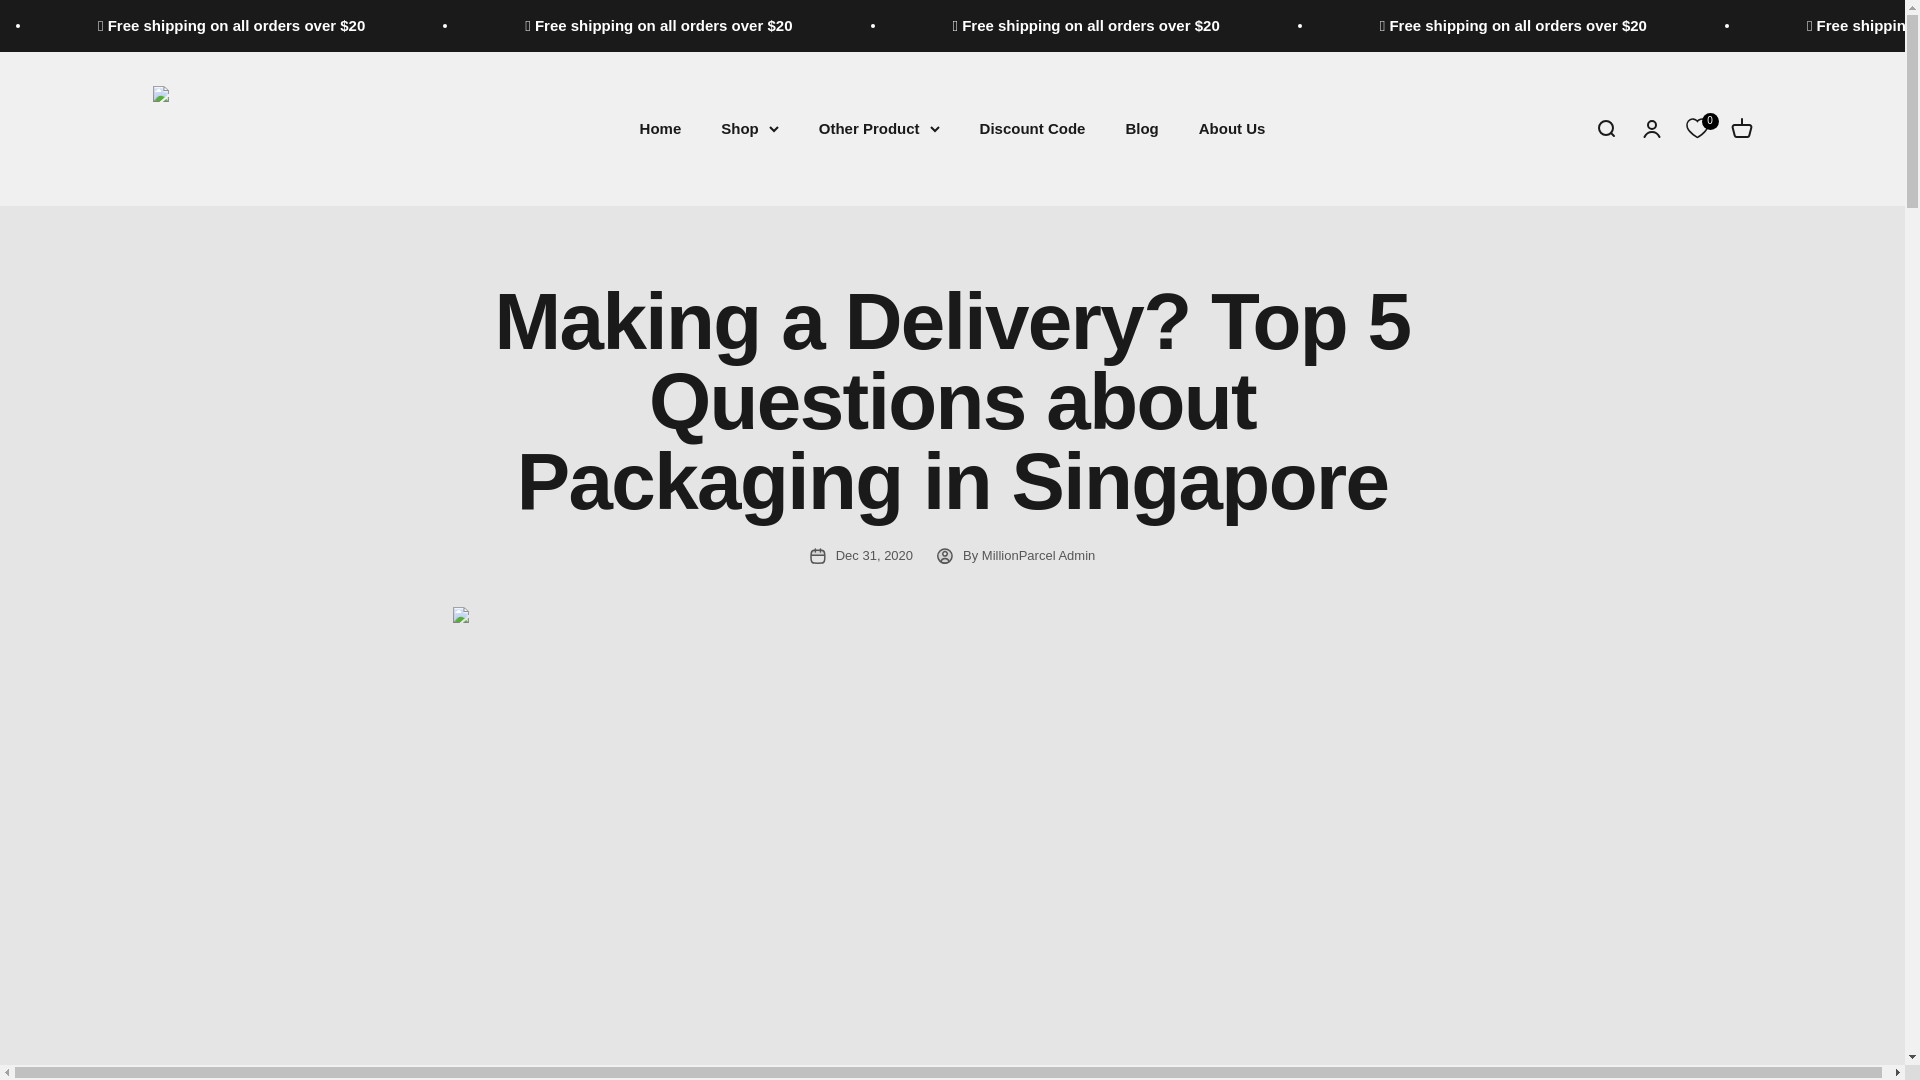 The image size is (1920, 1080). What do you see at coordinates (1740, 128) in the screenshot?
I see `Open cart` at bounding box center [1740, 128].